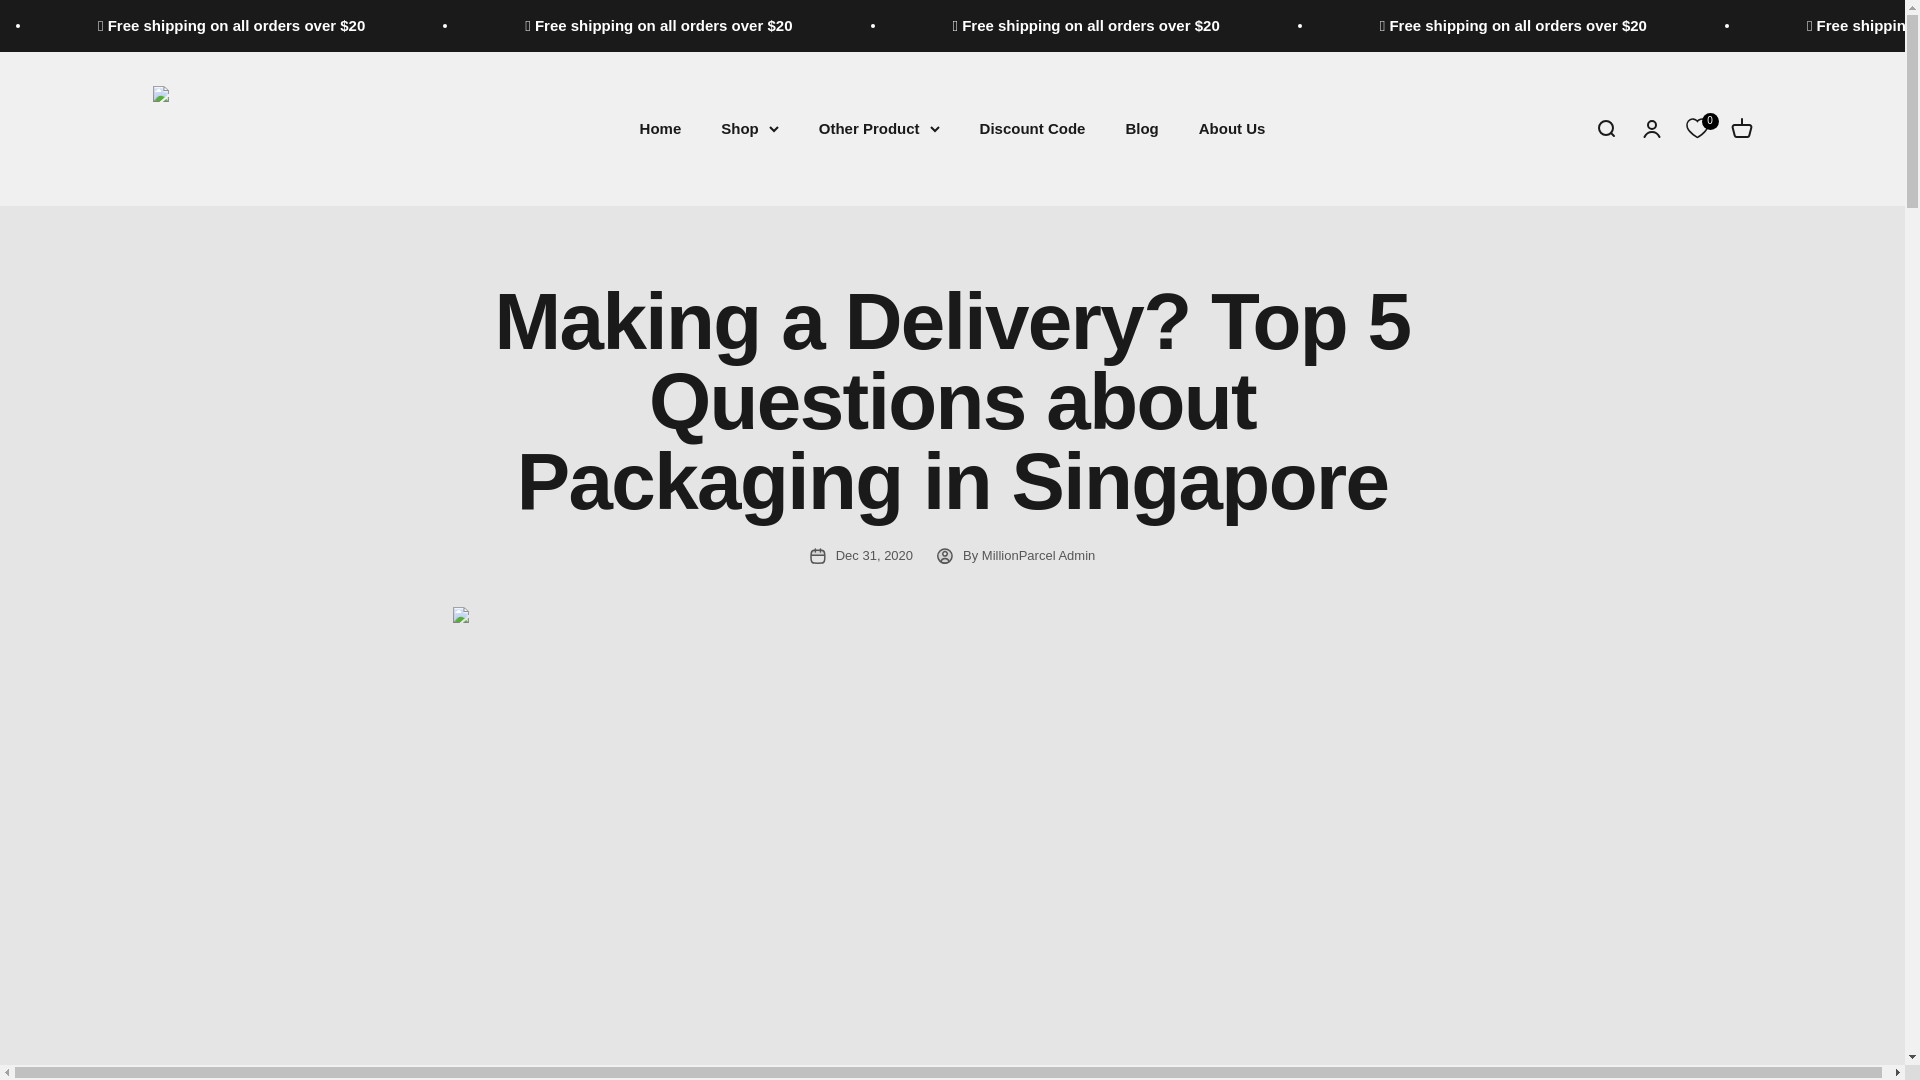 The image size is (1920, 1080). What do you see at coordinates (1740, 128) in the screenshot?
I see `Open cart` at bounding box center [1740, 128].